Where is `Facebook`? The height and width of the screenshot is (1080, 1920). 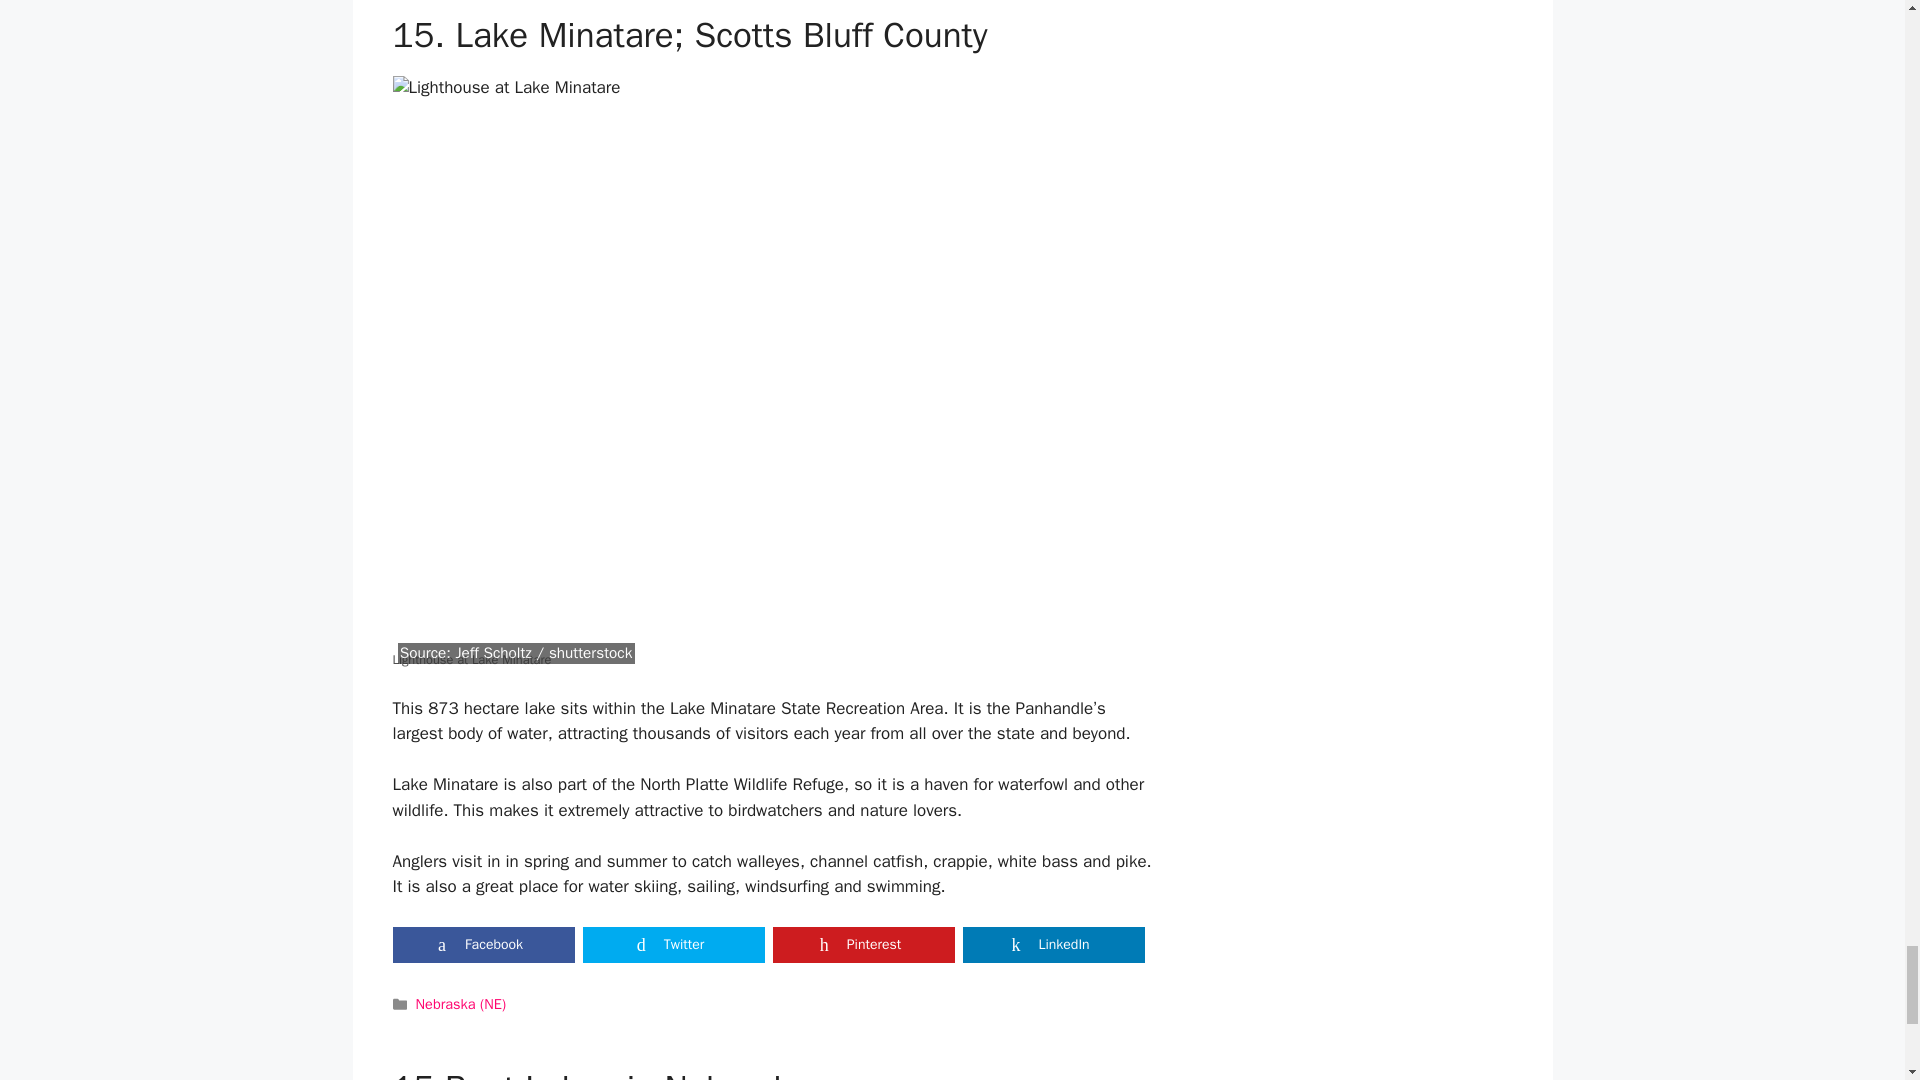 Facebook is located at coordinates (482, 944).